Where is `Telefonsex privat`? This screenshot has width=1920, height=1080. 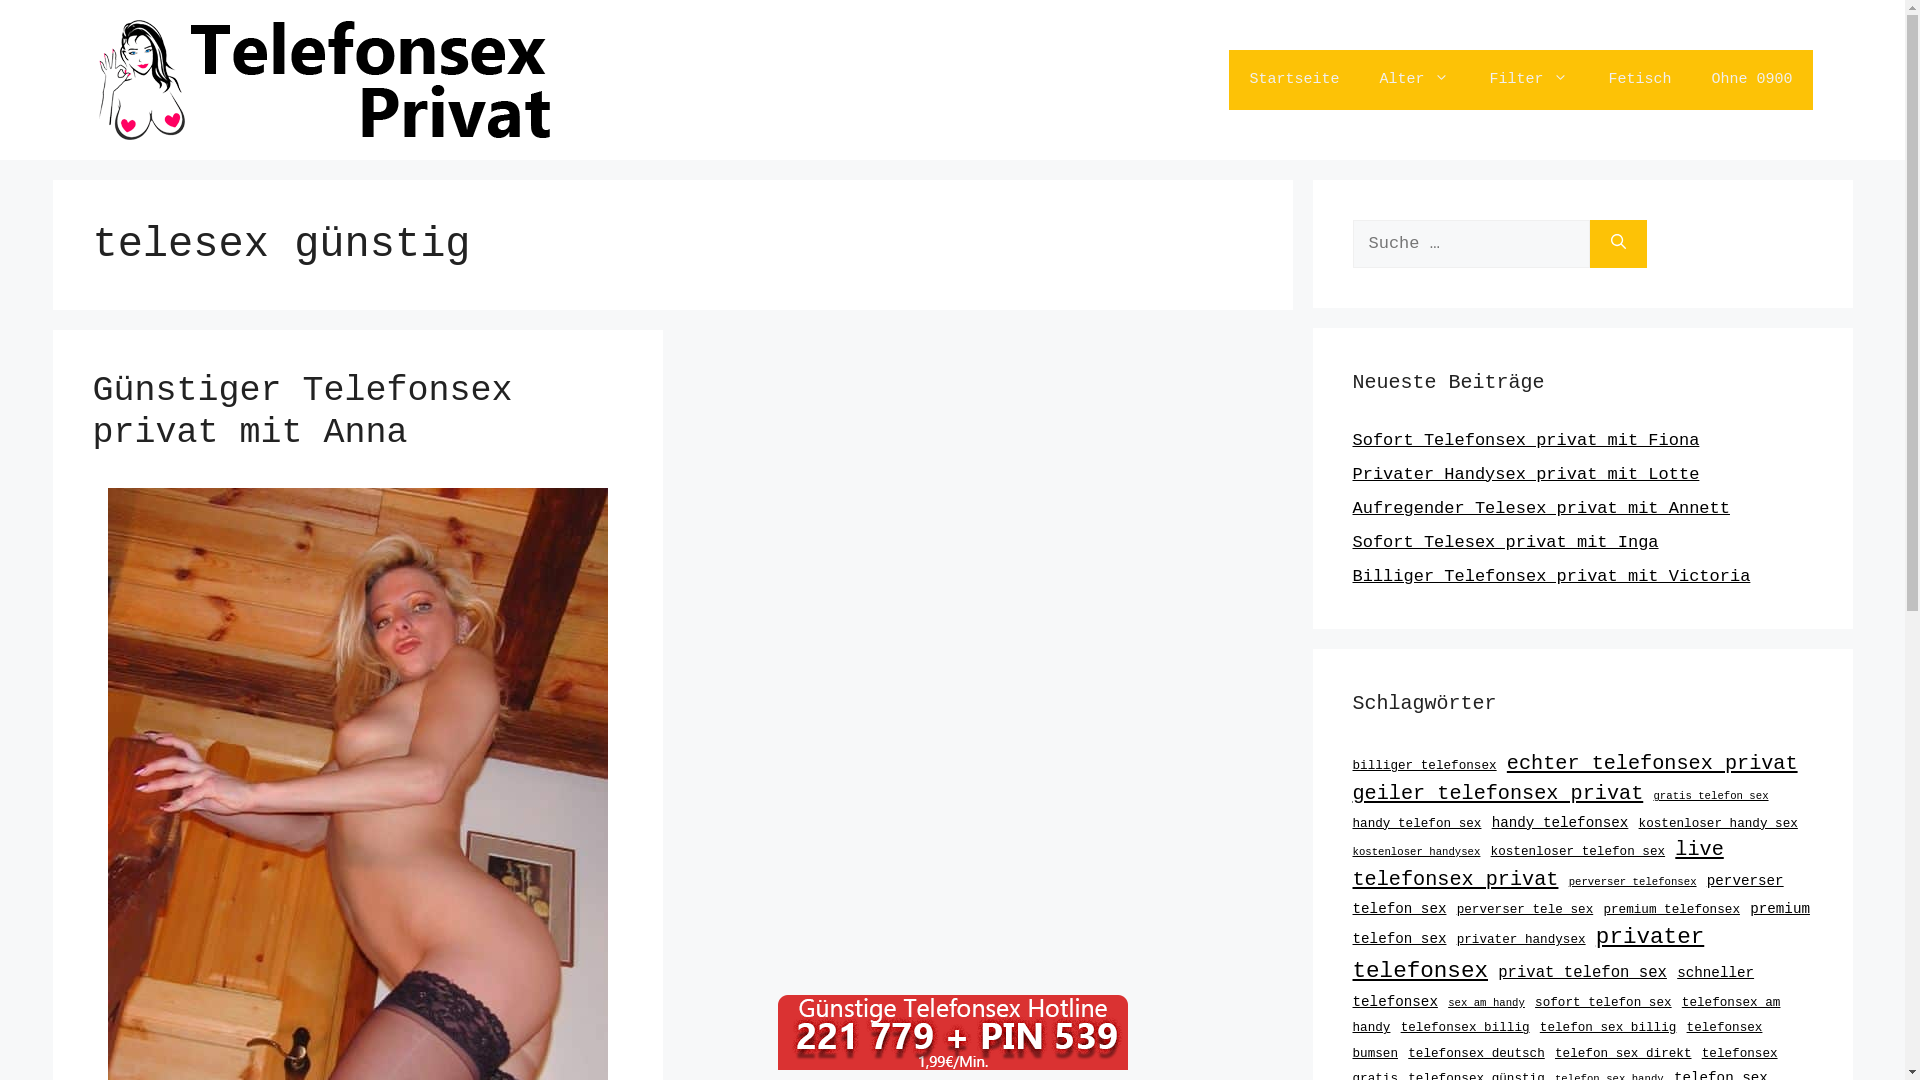
Telefonsex privat is located at coordinates (322, 80).